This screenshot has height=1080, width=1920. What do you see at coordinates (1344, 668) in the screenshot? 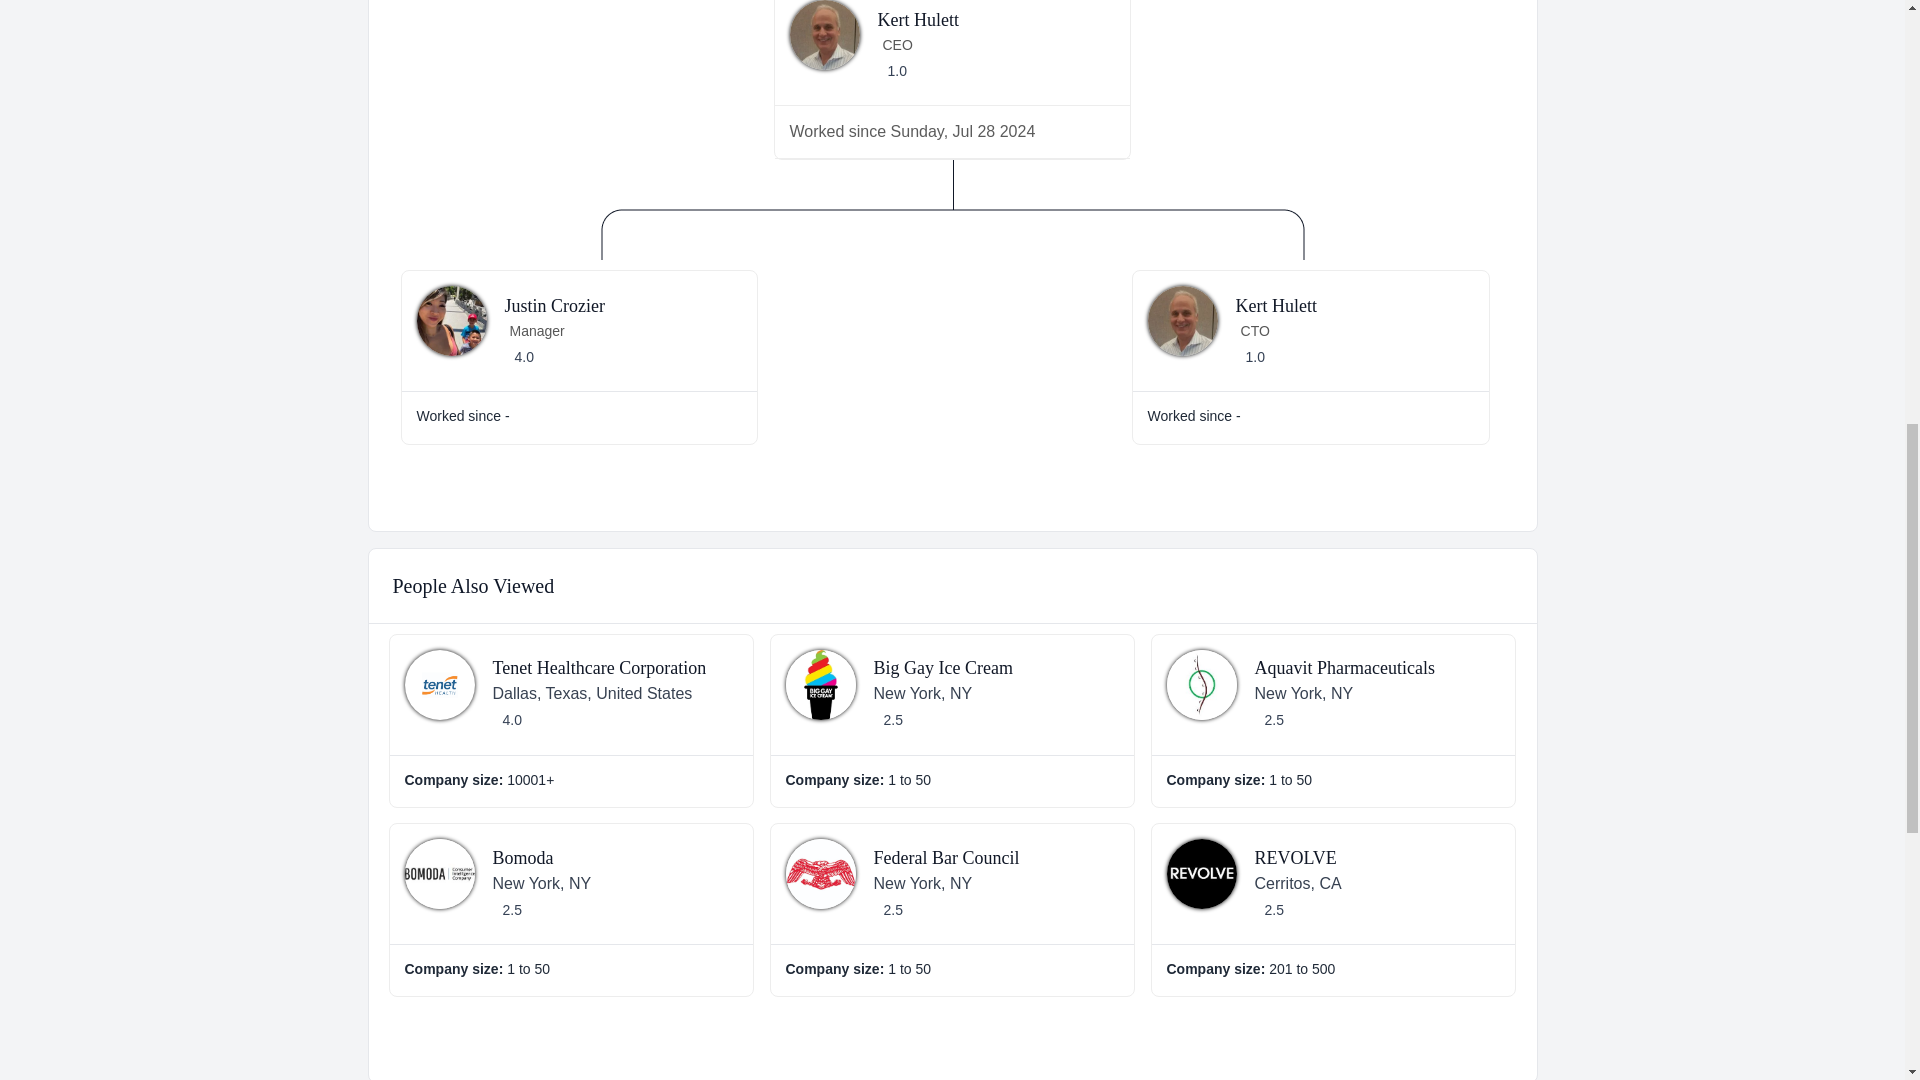
I see `Aquavit Pharmaceuticals` at bounding box center [1344, 668].